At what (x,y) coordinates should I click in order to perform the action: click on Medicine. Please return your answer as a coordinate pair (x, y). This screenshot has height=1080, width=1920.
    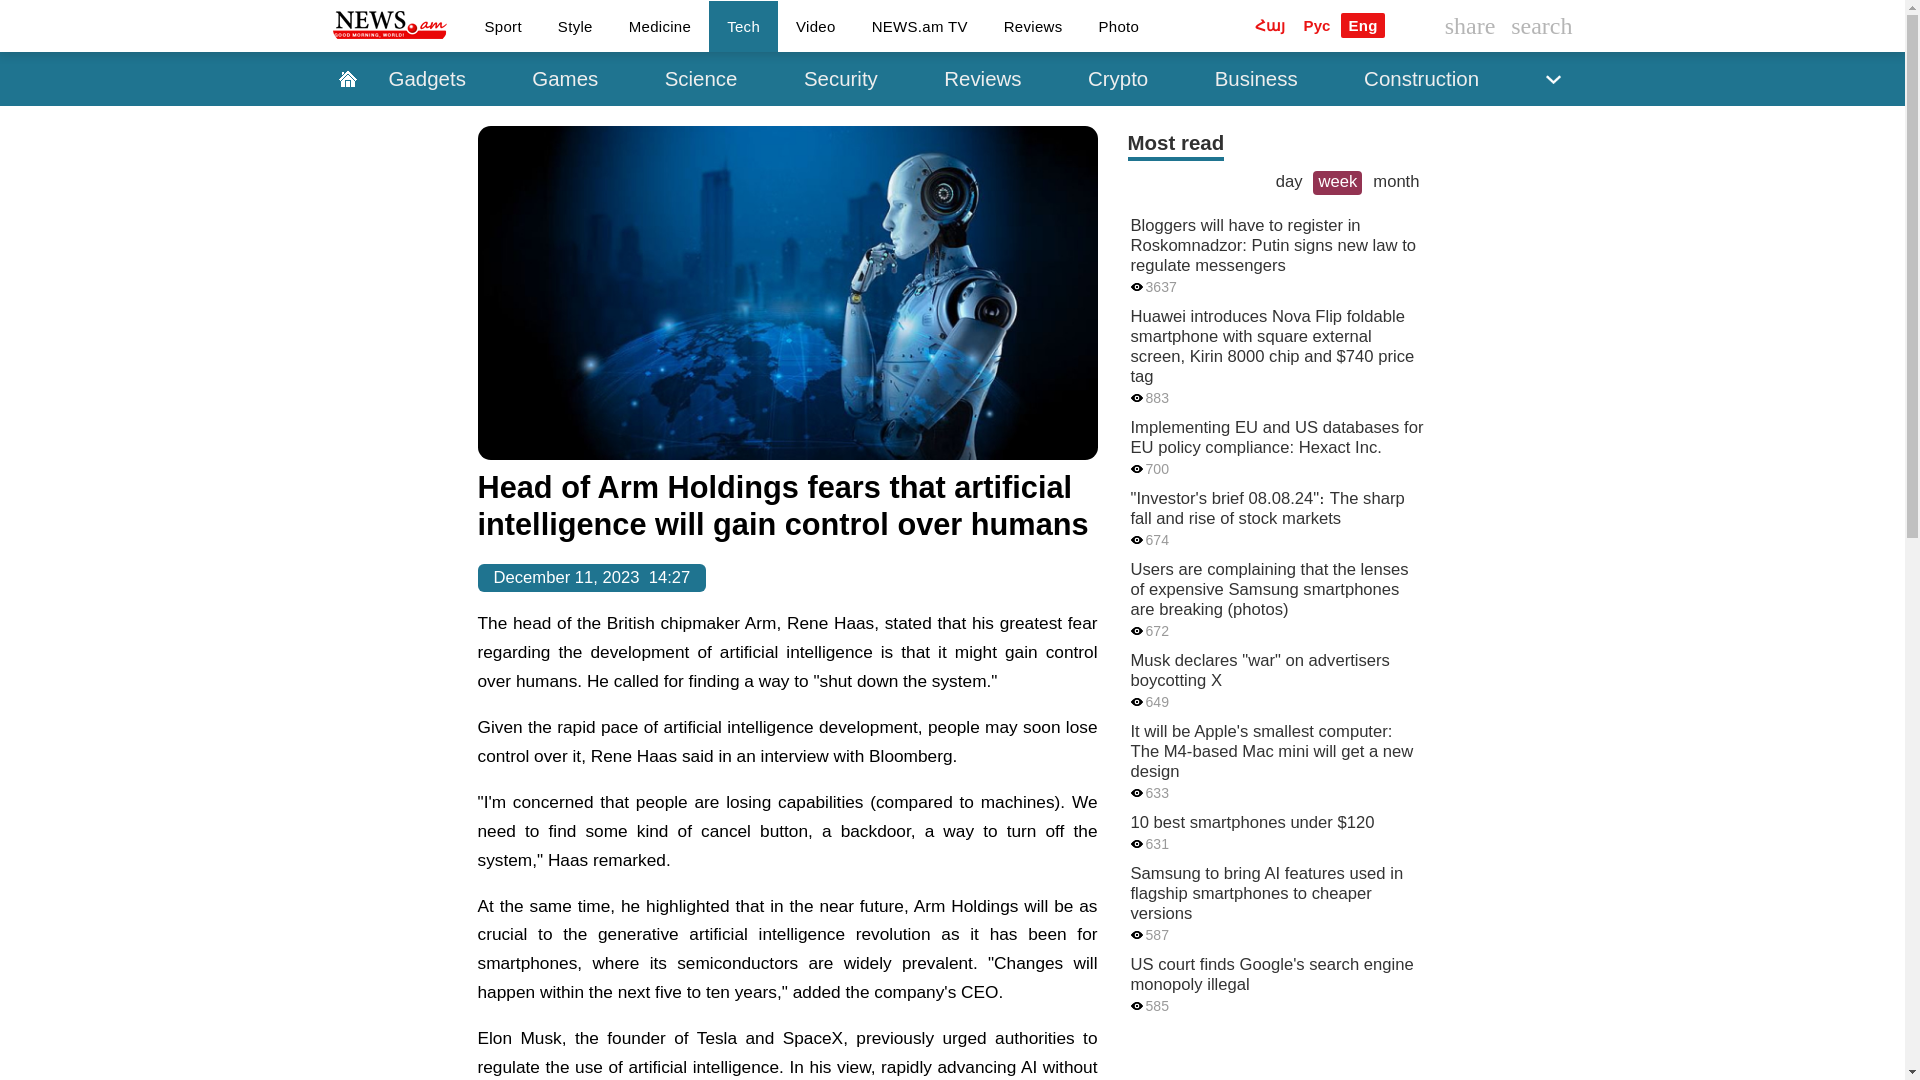
    Looking at the image, I should click on (659, 25).